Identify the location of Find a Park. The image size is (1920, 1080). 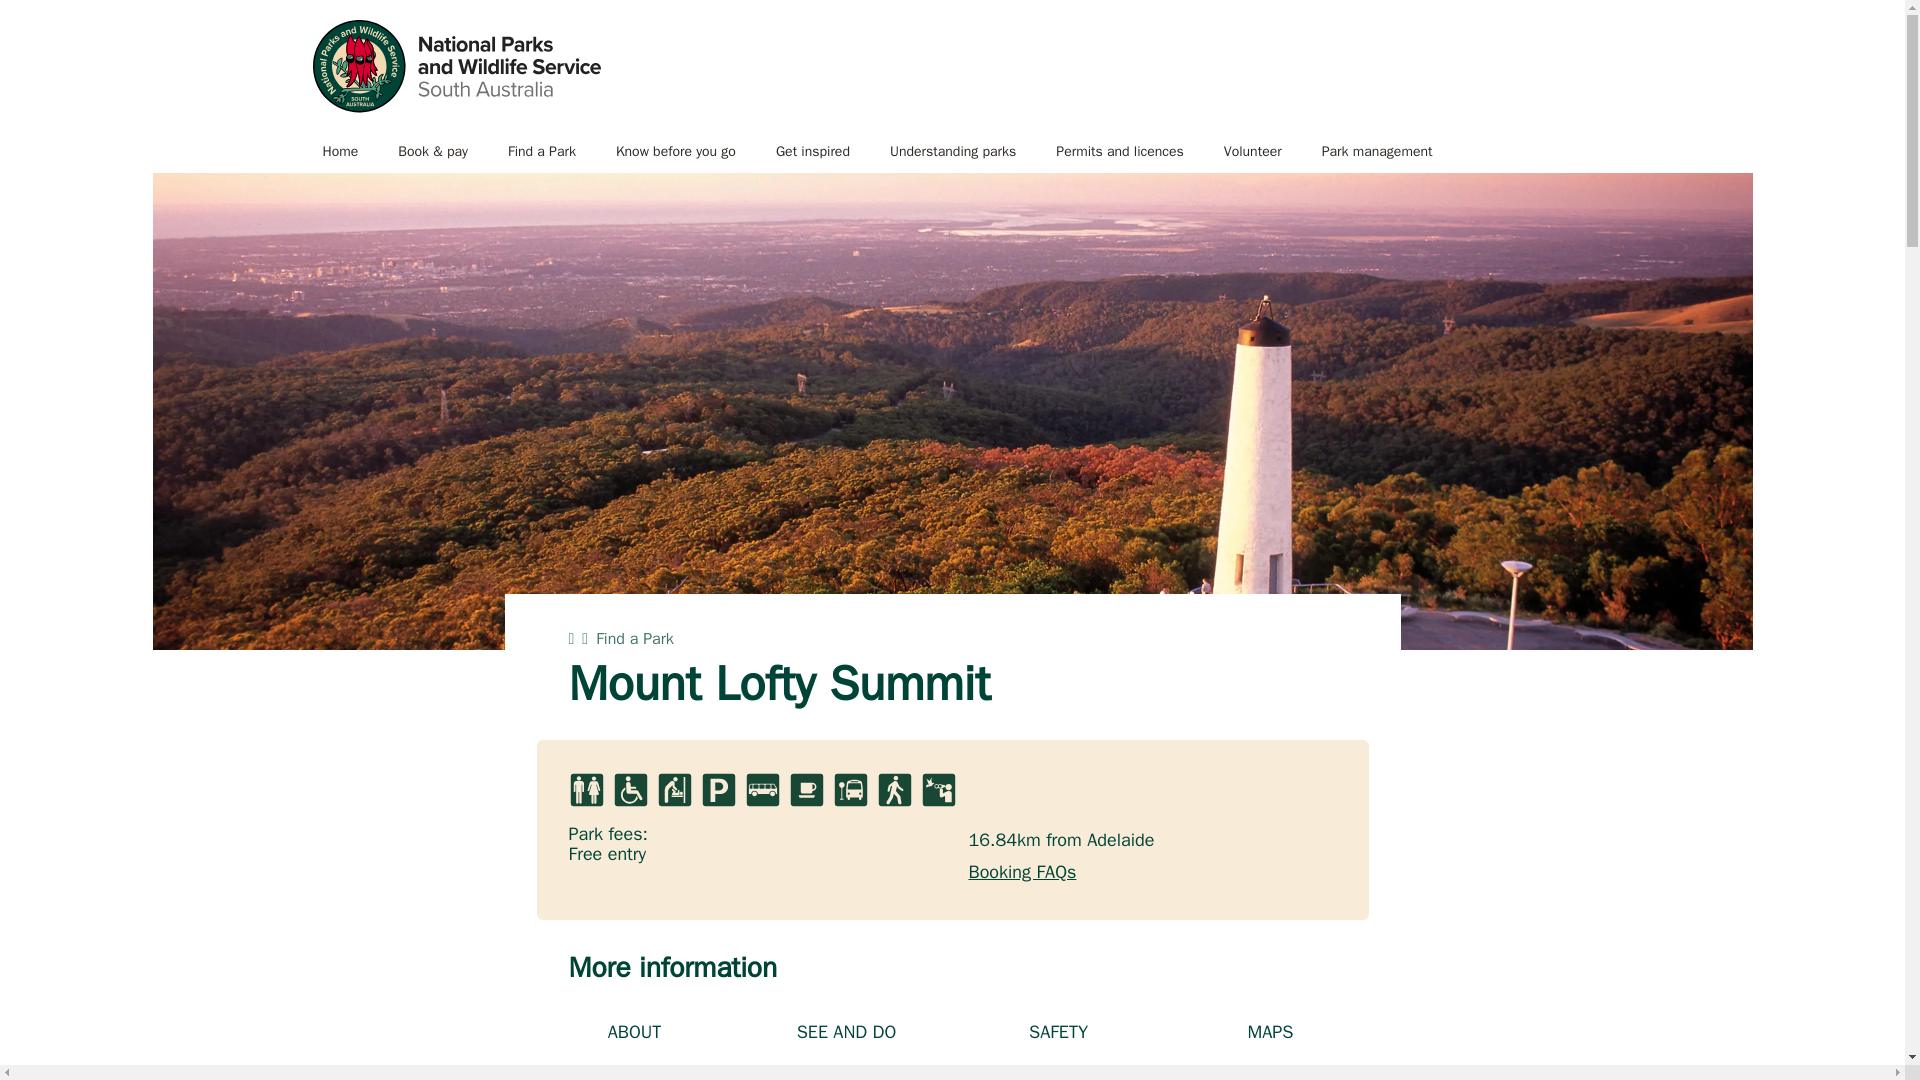
(541, 152).